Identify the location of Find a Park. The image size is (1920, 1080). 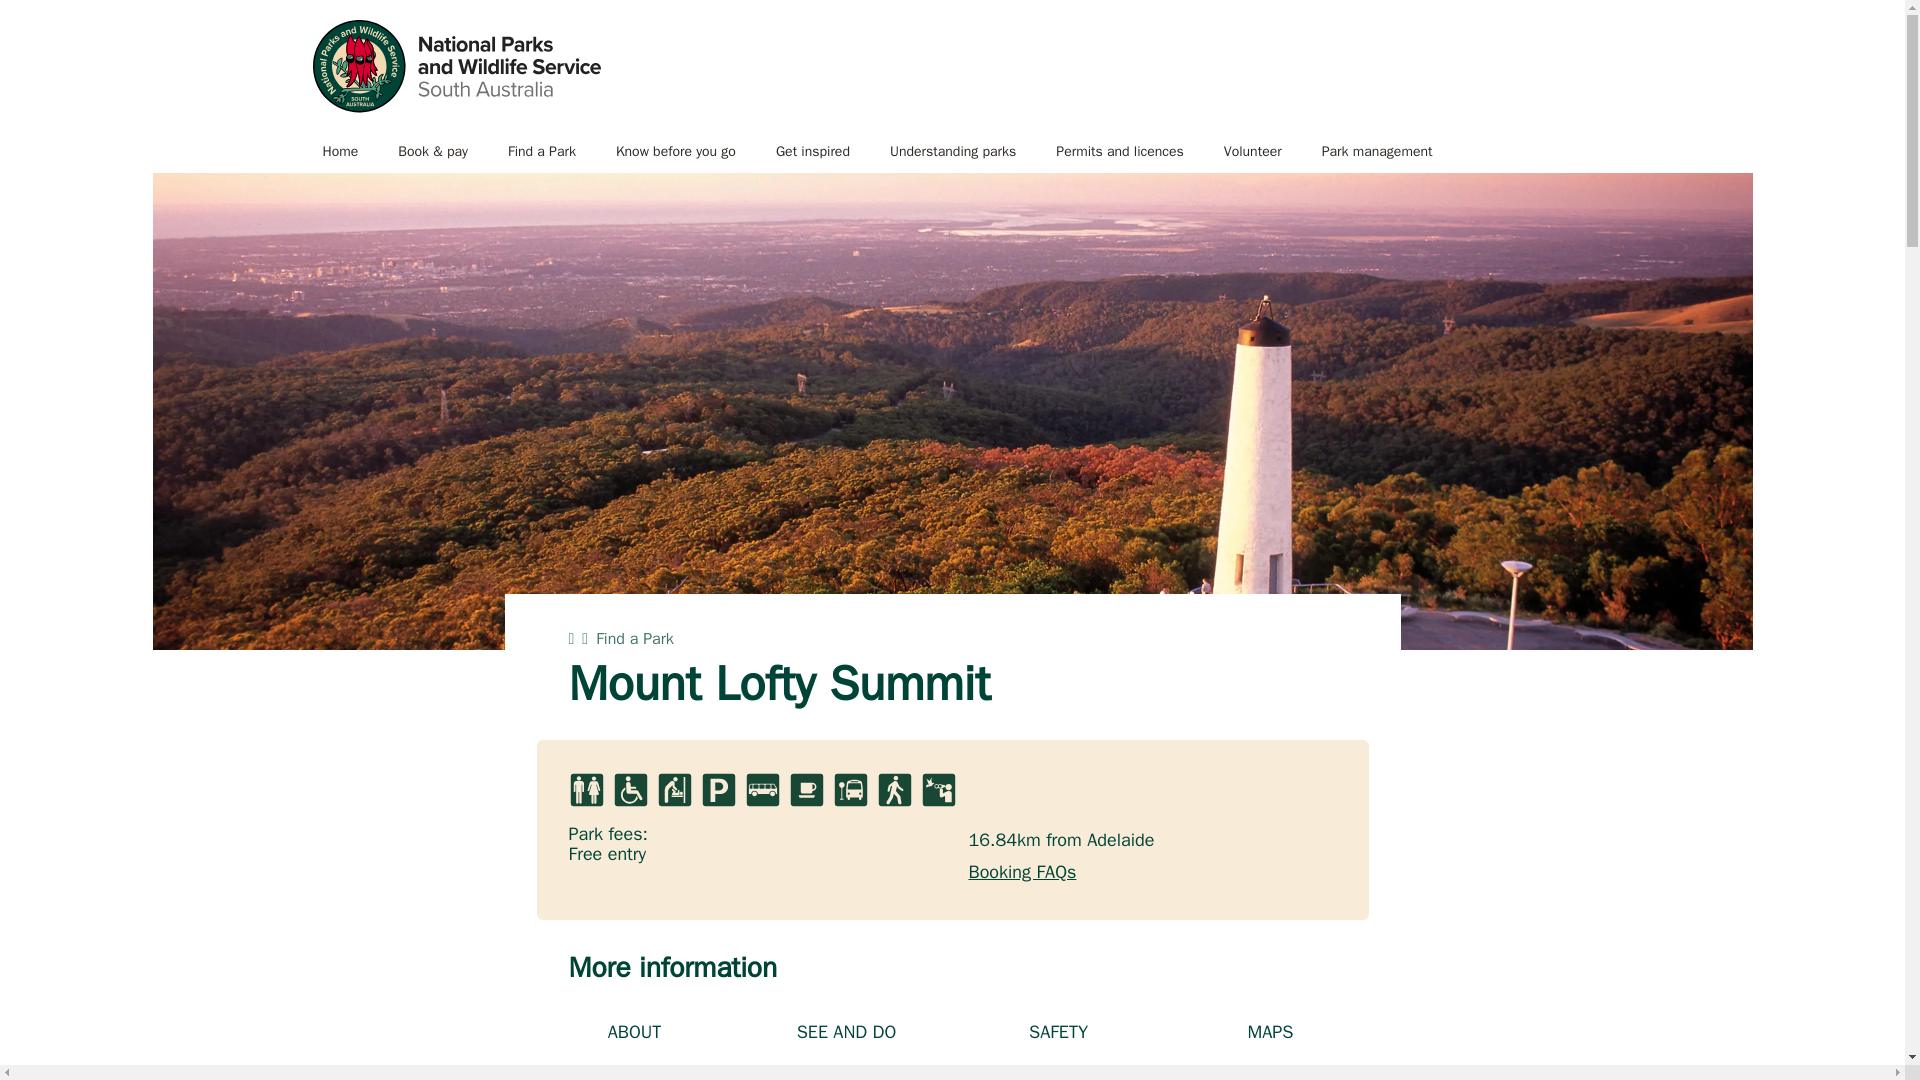
(541, 152).